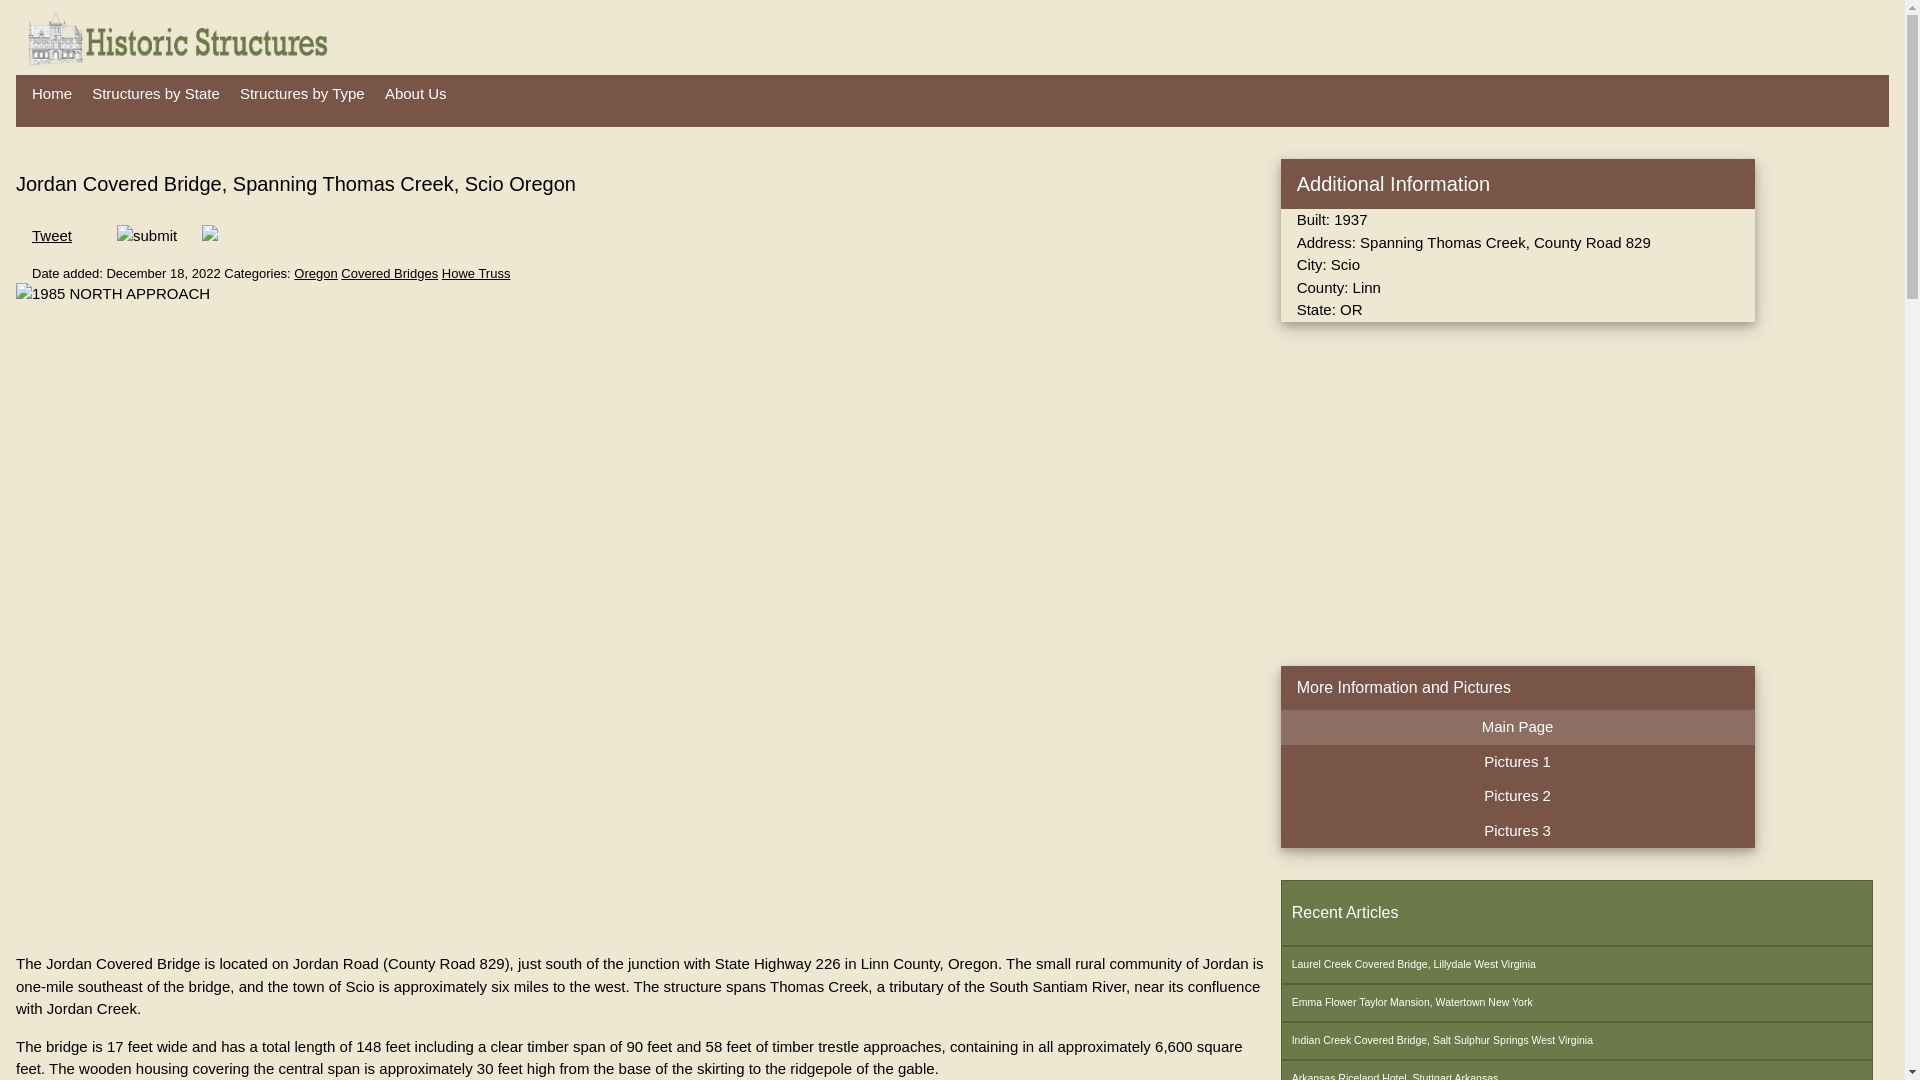 The height and width of the screenshot is (1080, 1920). I want to click on Home, so click(52, 94).